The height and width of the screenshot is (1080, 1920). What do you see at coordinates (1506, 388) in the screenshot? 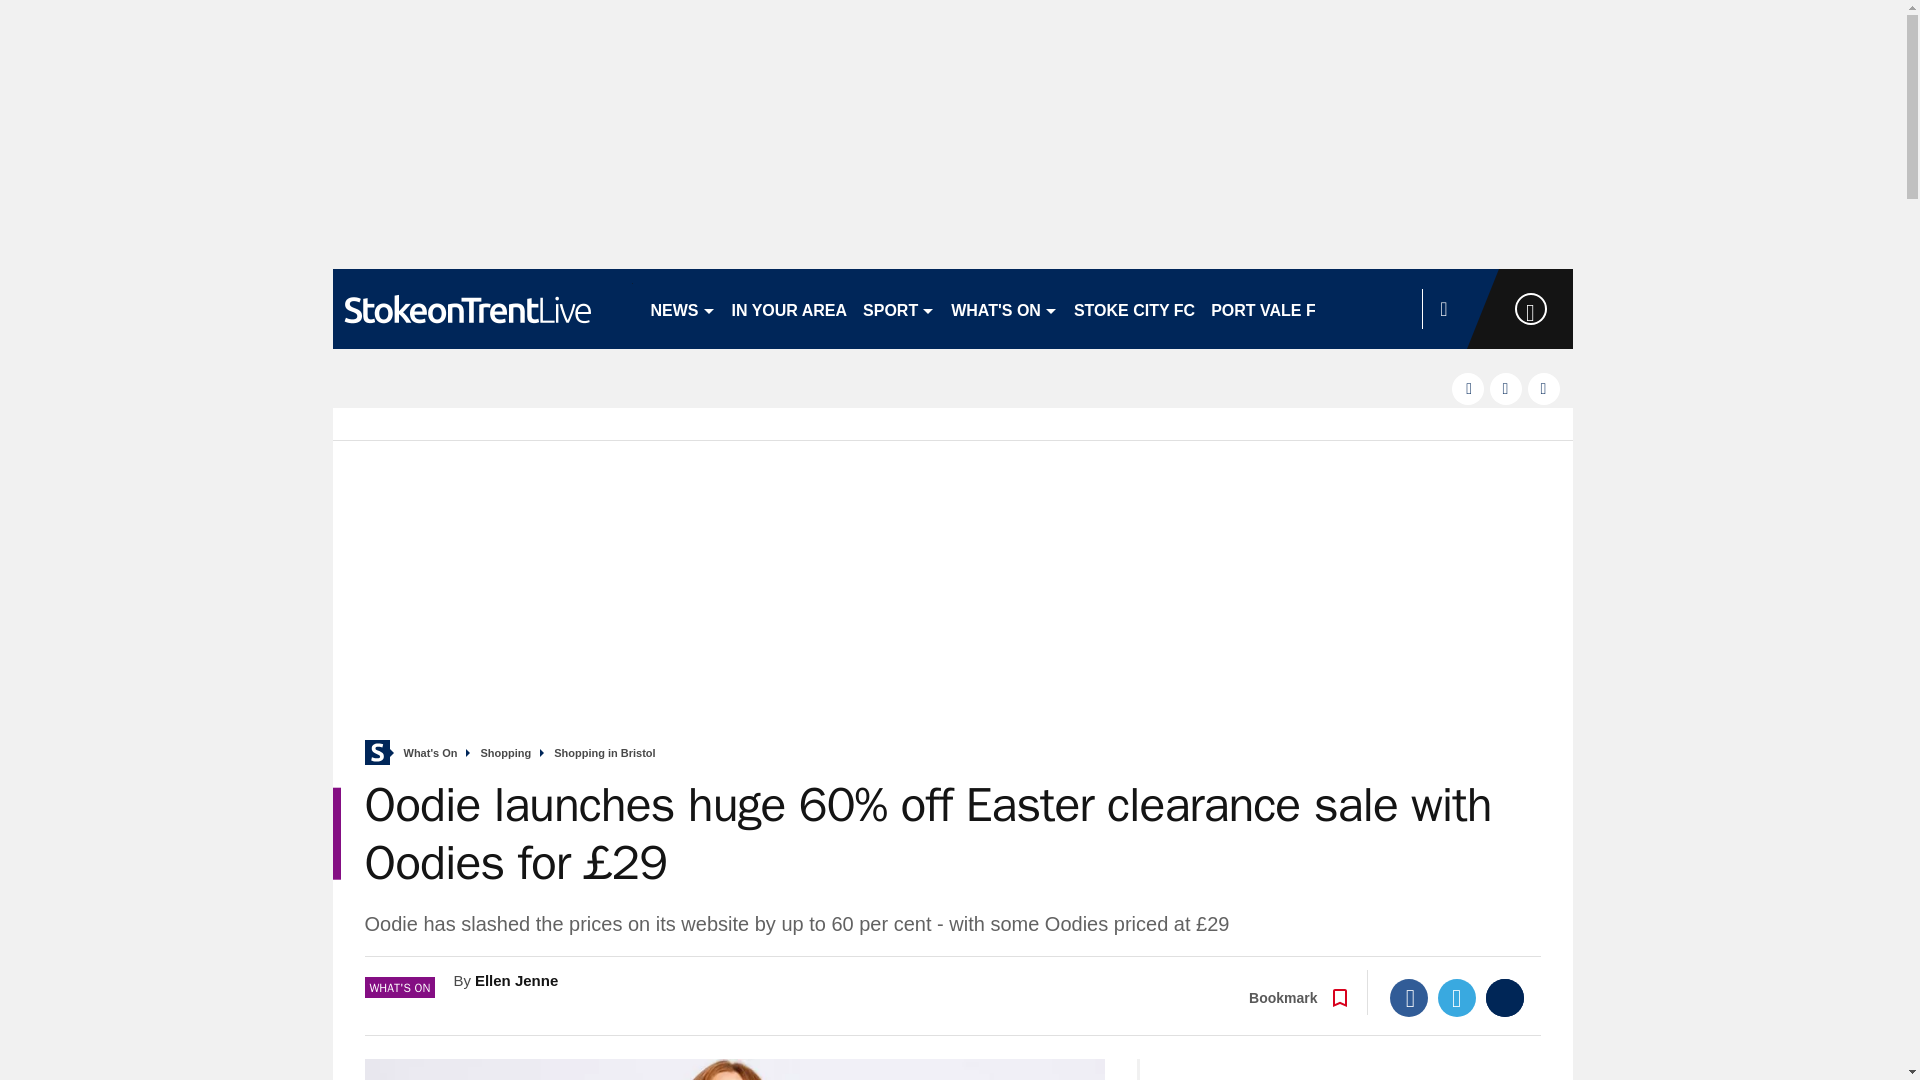
I see `twitter` at bounding box center [1506, 388].